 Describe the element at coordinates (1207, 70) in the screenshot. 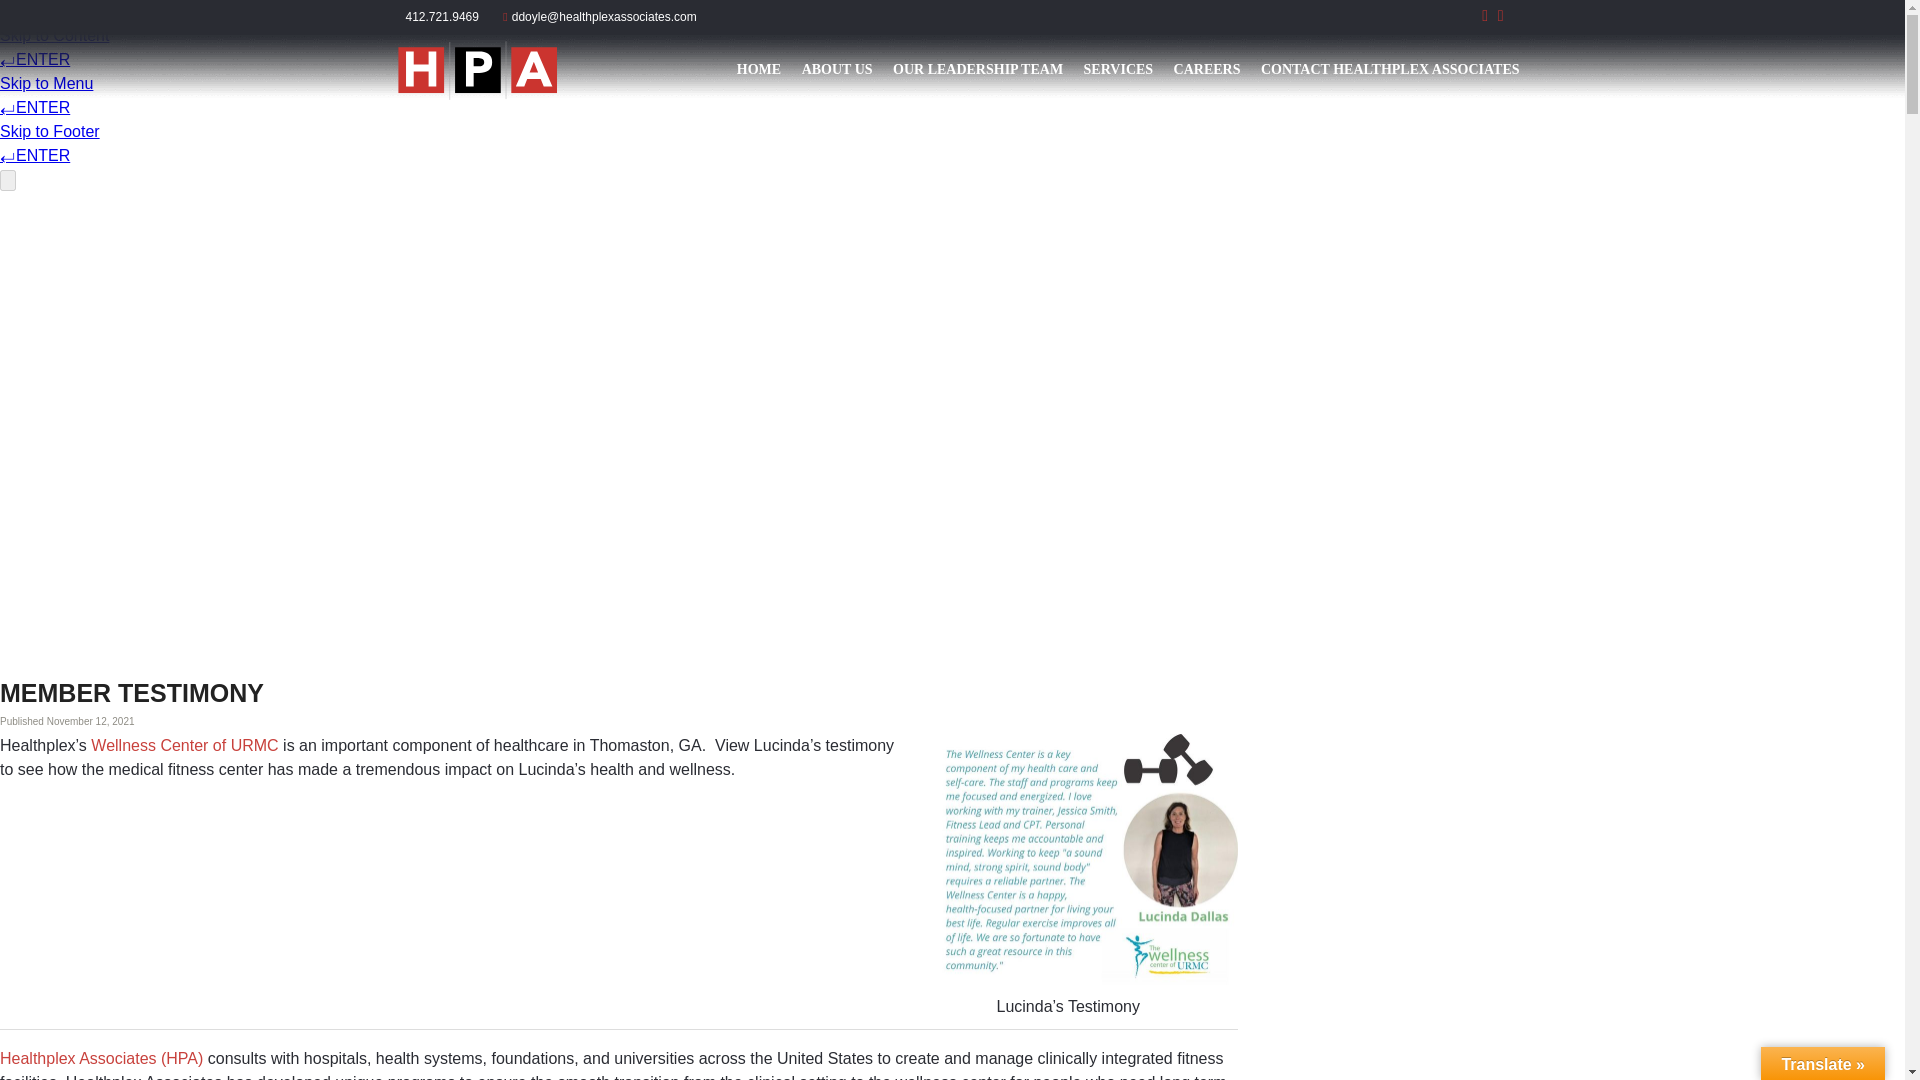

I see `CAREERS` at that location.